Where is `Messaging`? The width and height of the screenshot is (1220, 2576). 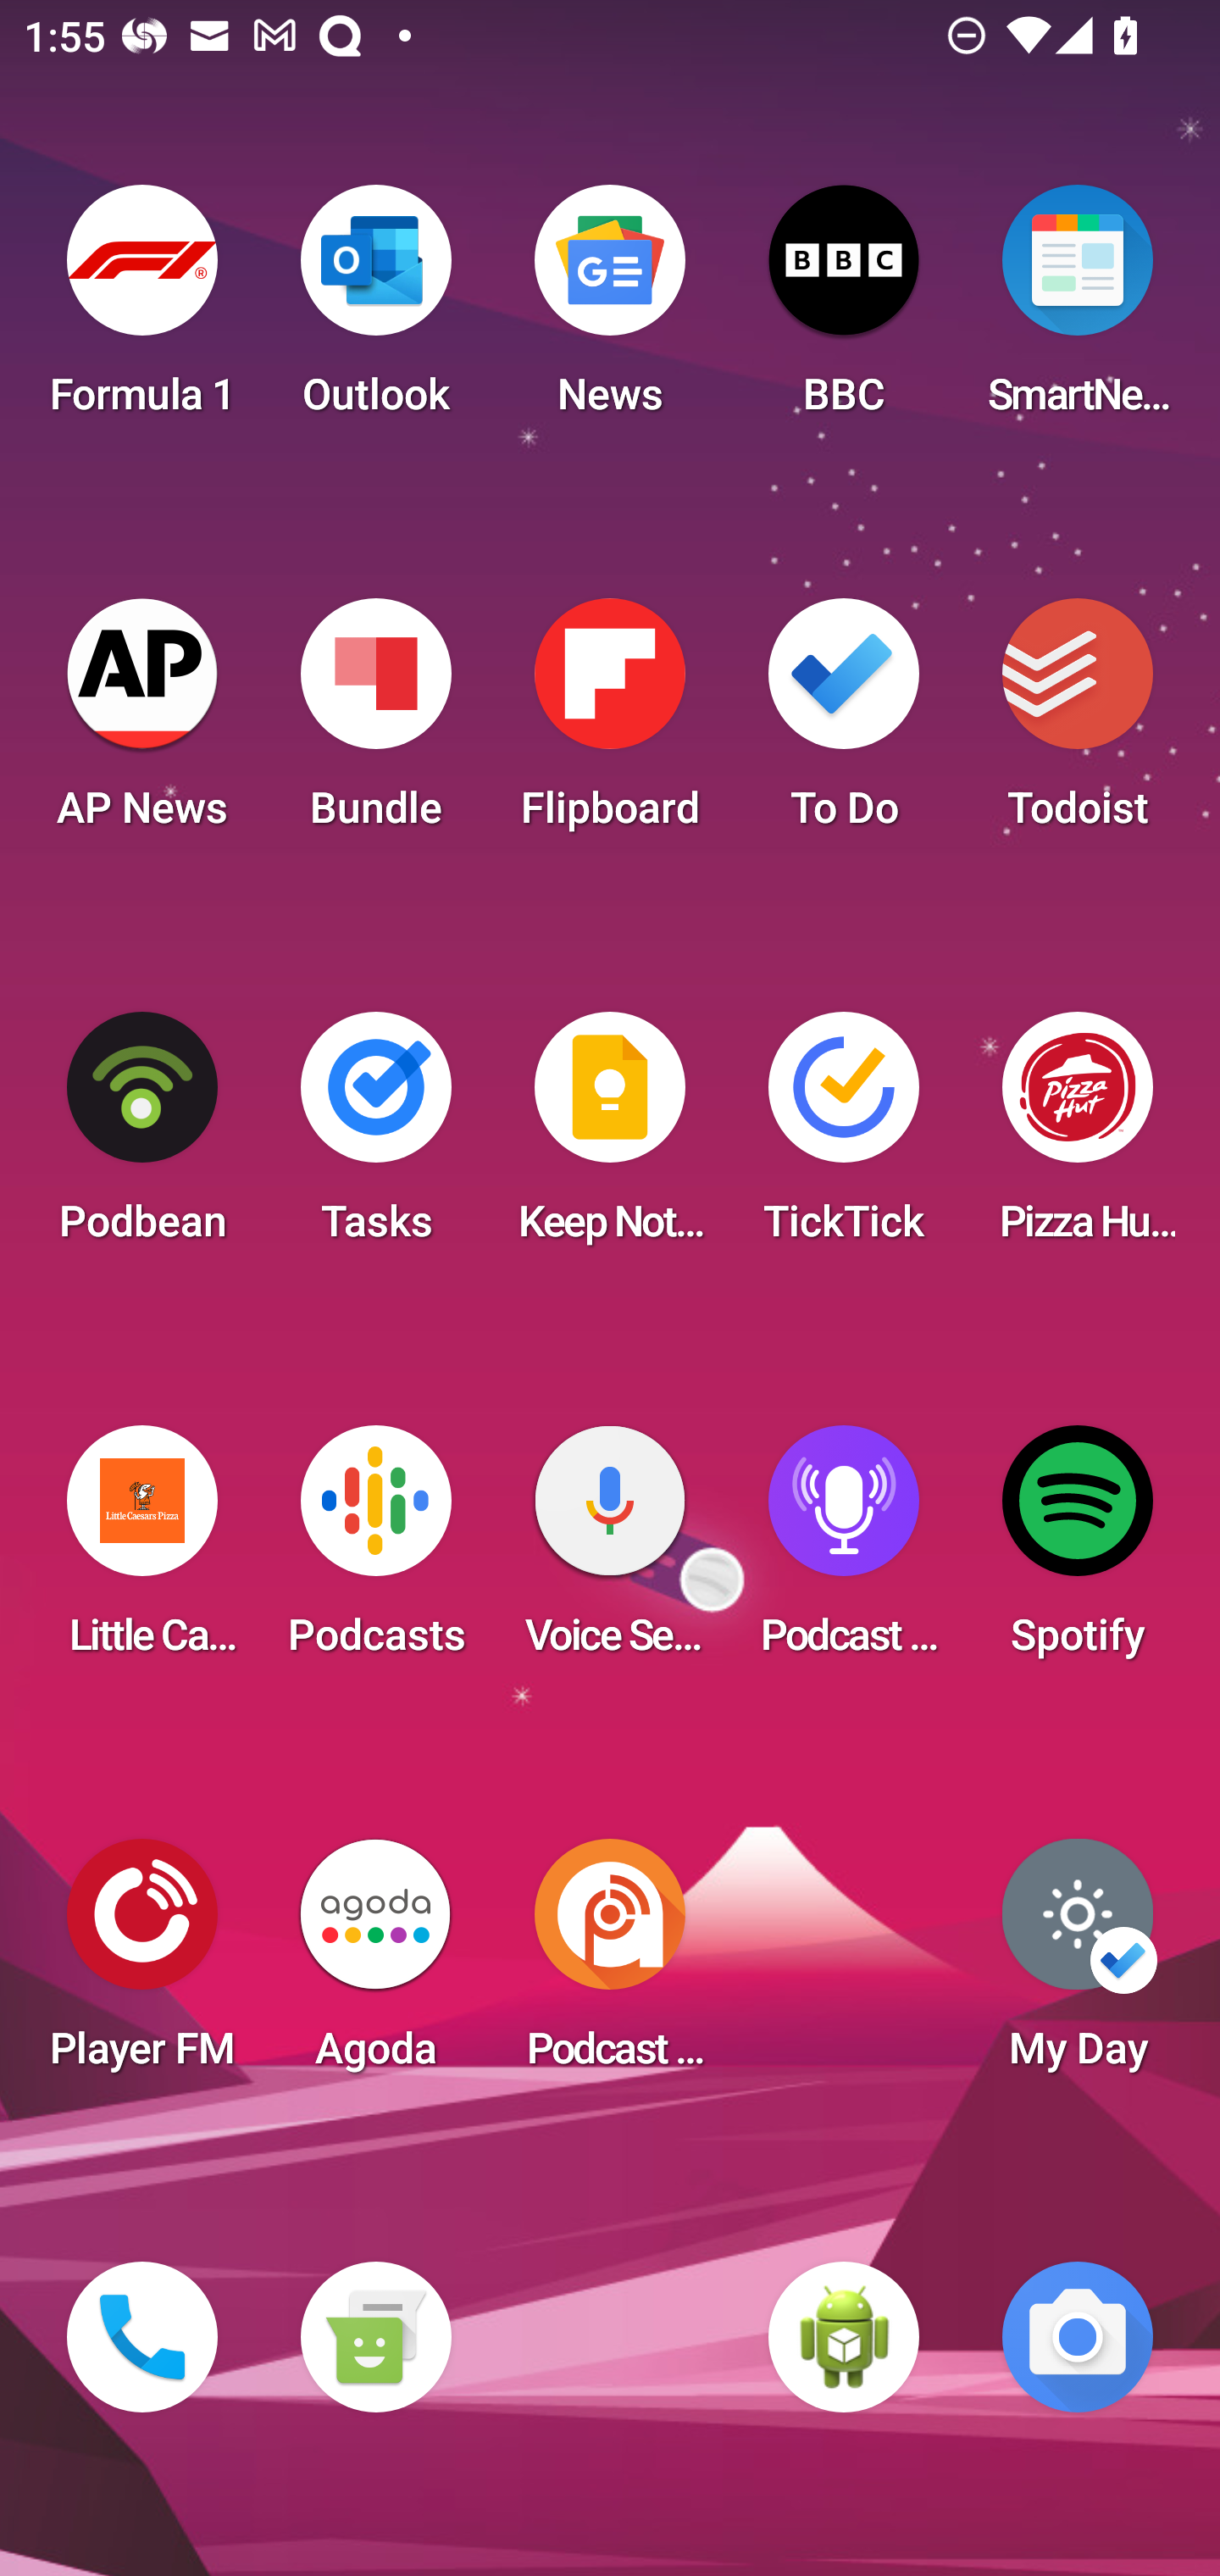 Messaging is located at coordinates (375, 2337).